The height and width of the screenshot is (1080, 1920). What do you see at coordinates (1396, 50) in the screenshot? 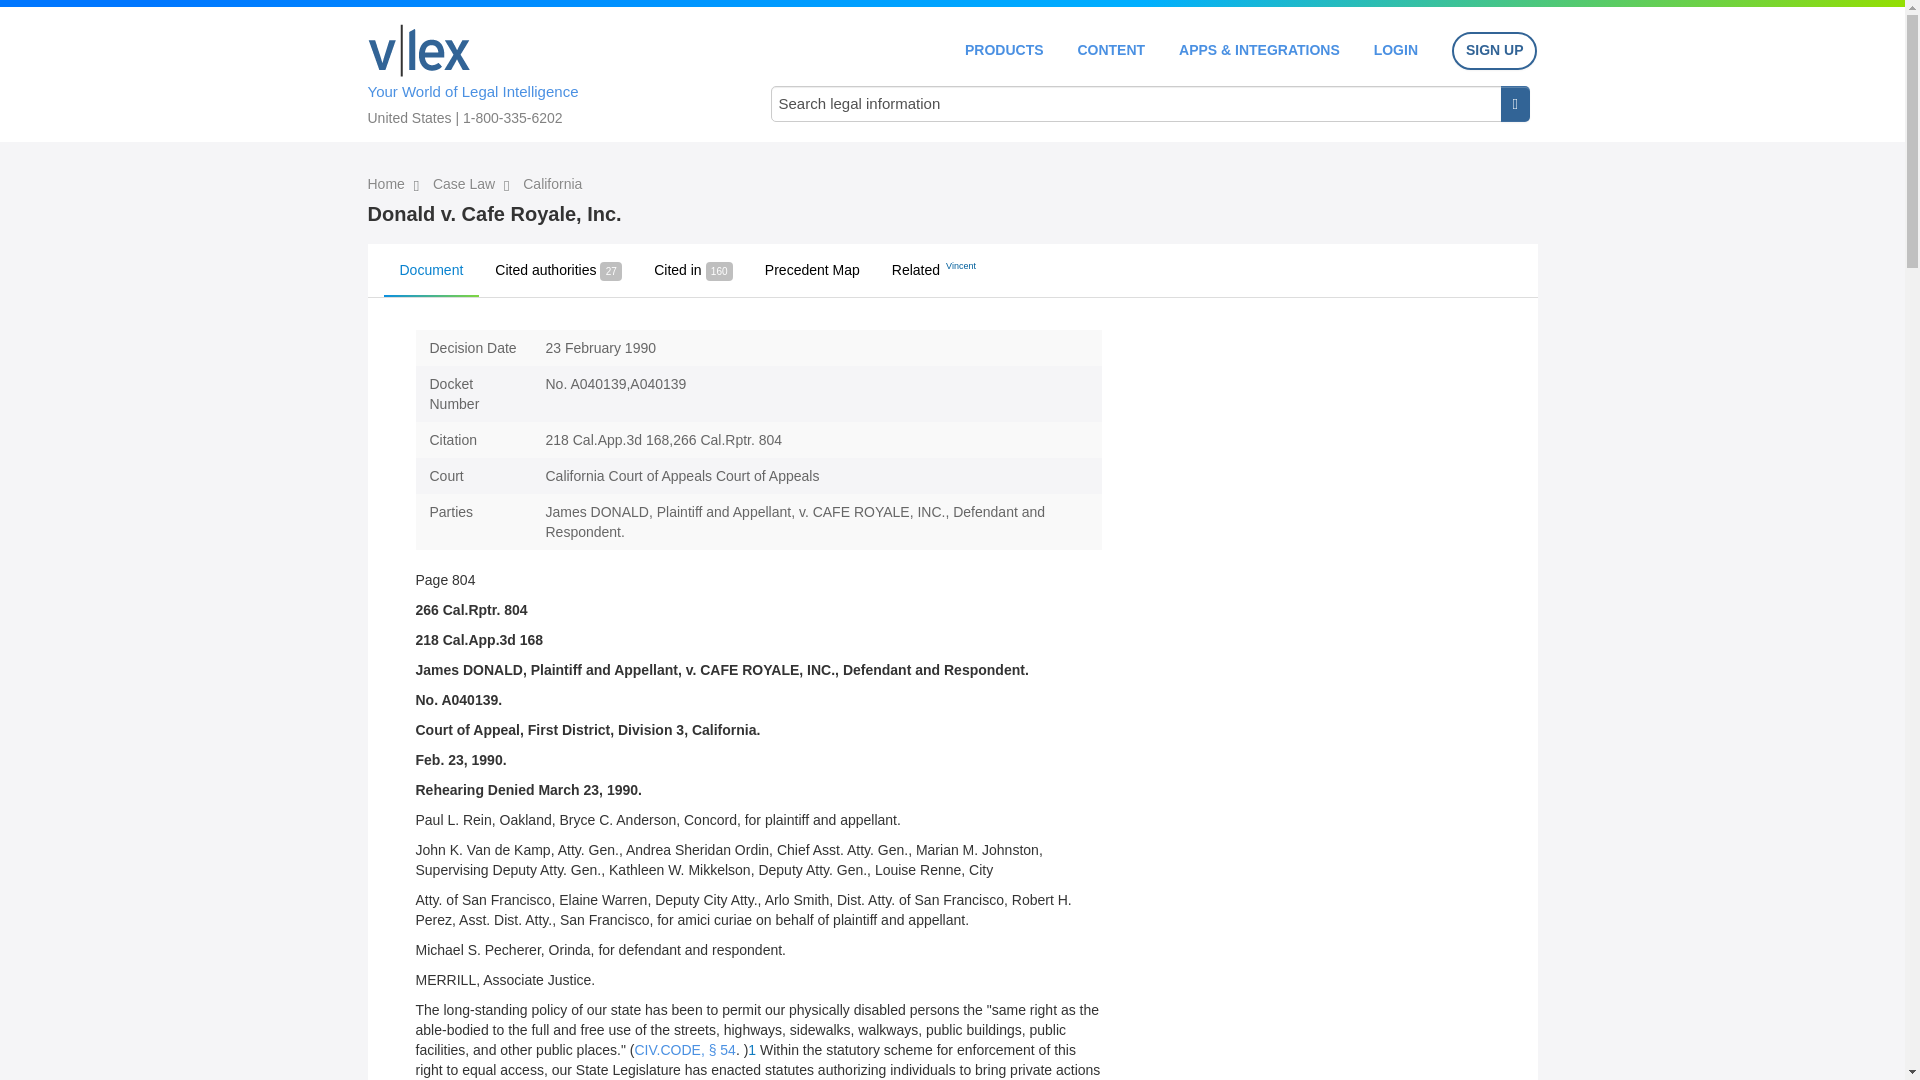
I see `LOGIN` at bounding box center [1396, 50].